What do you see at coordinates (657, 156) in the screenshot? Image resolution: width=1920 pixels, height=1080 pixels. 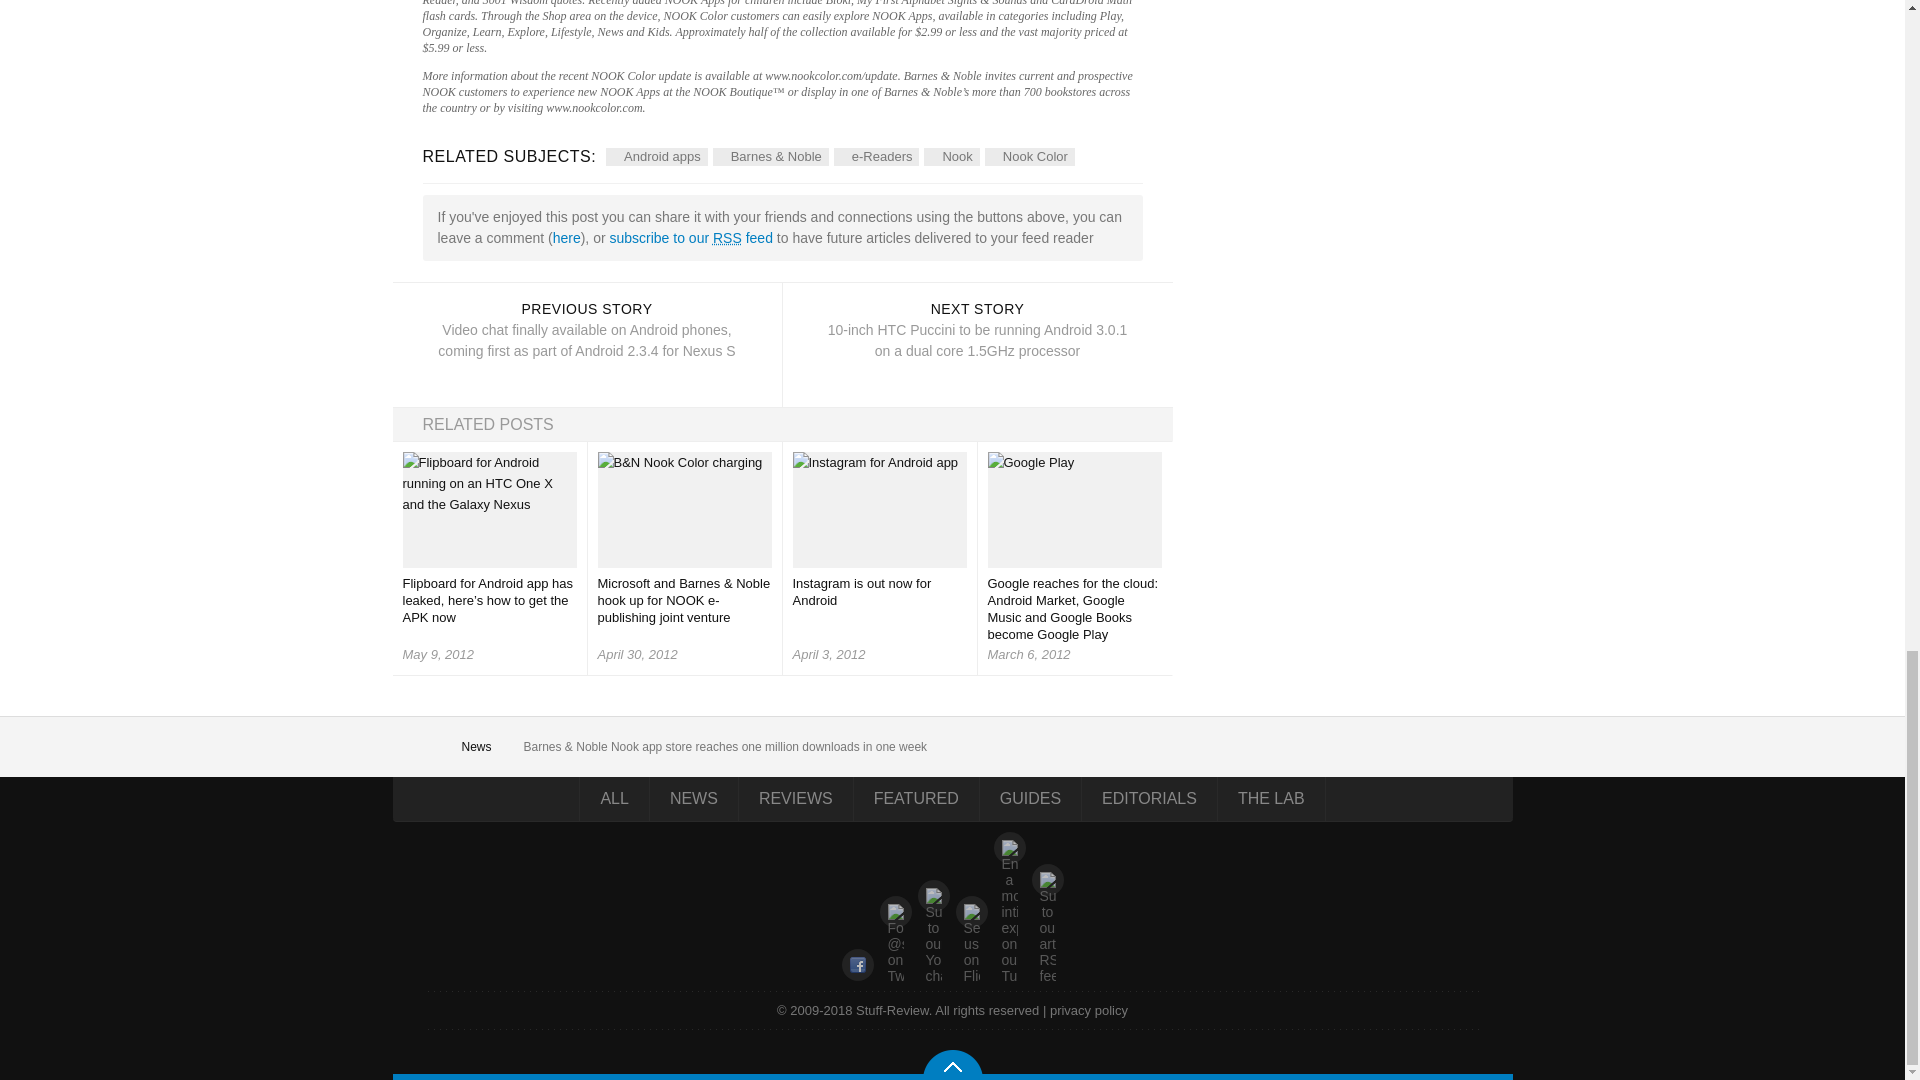 I see `Android apps` at bounding box center [657, 156].